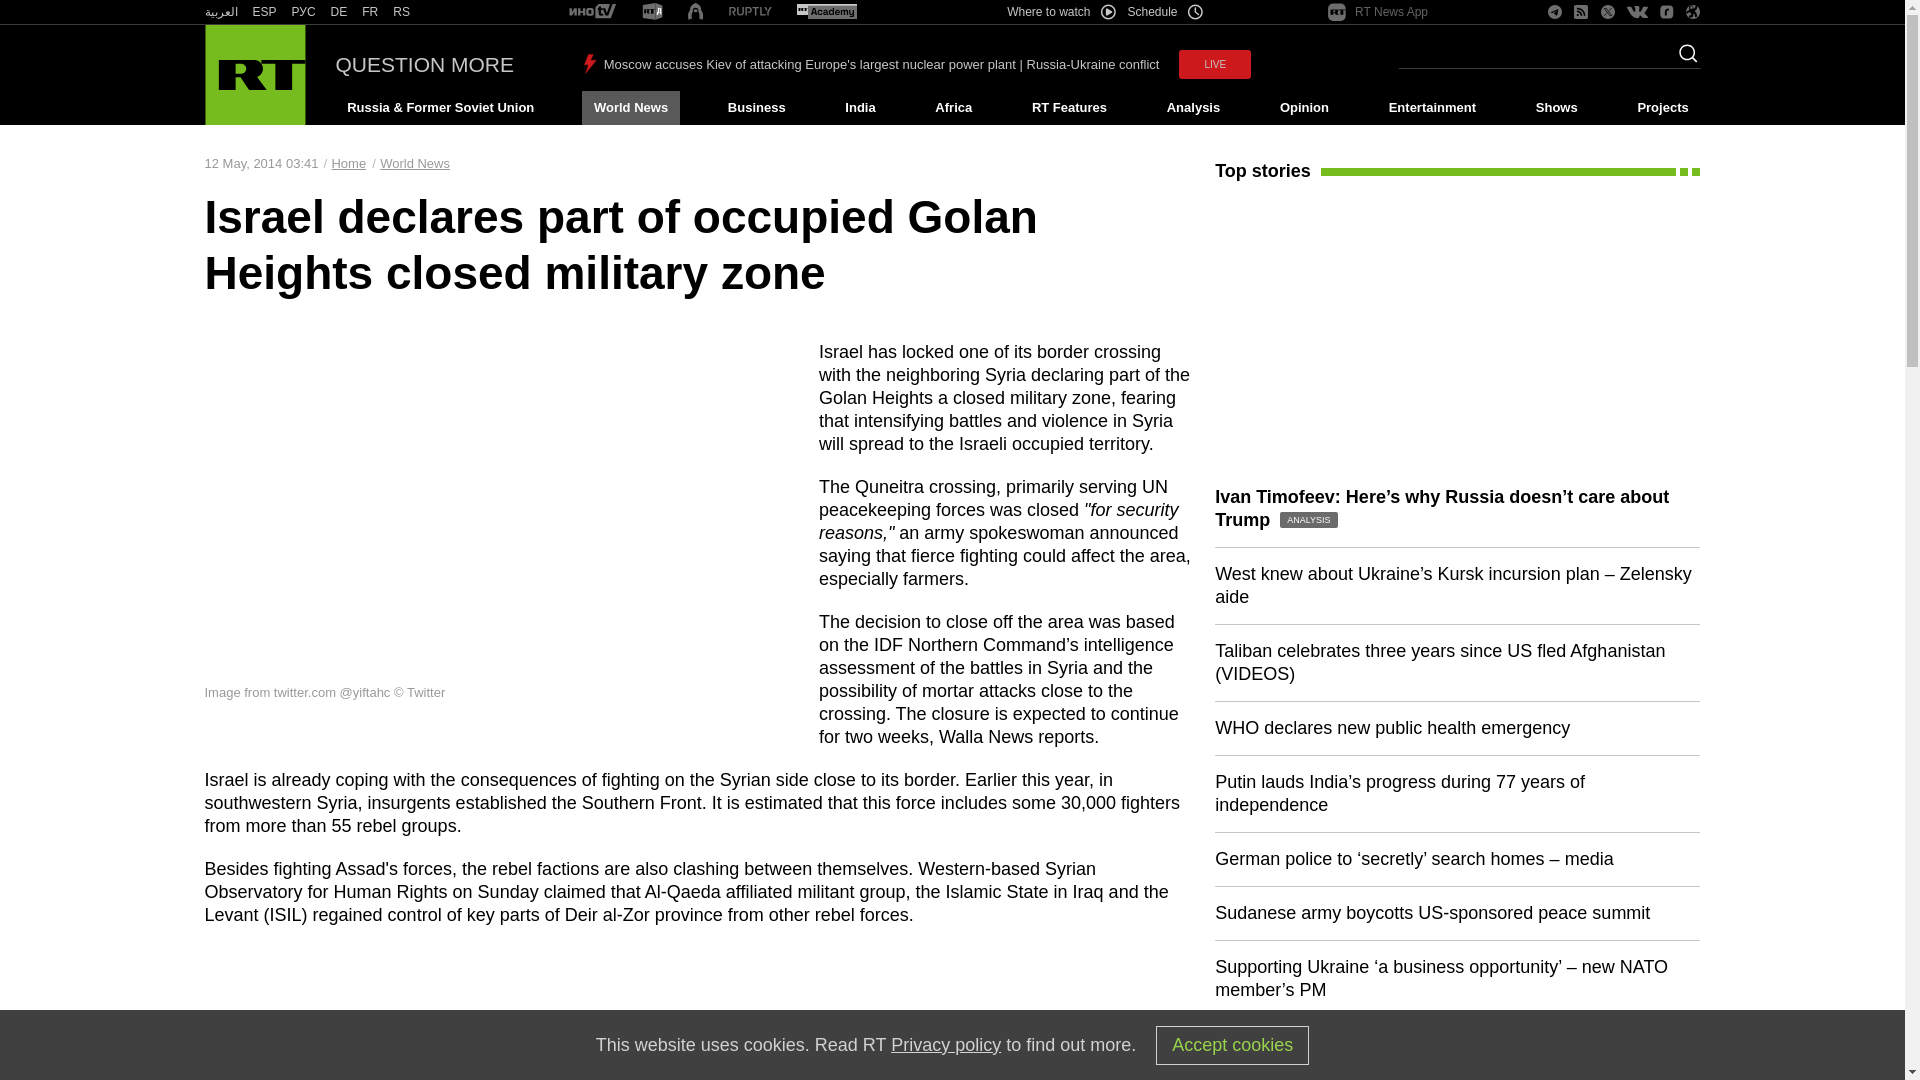 The image size is (1920, 1080). Describe the element at coordinates (953, 108) in the screenshot. I see `Africa` at that location.